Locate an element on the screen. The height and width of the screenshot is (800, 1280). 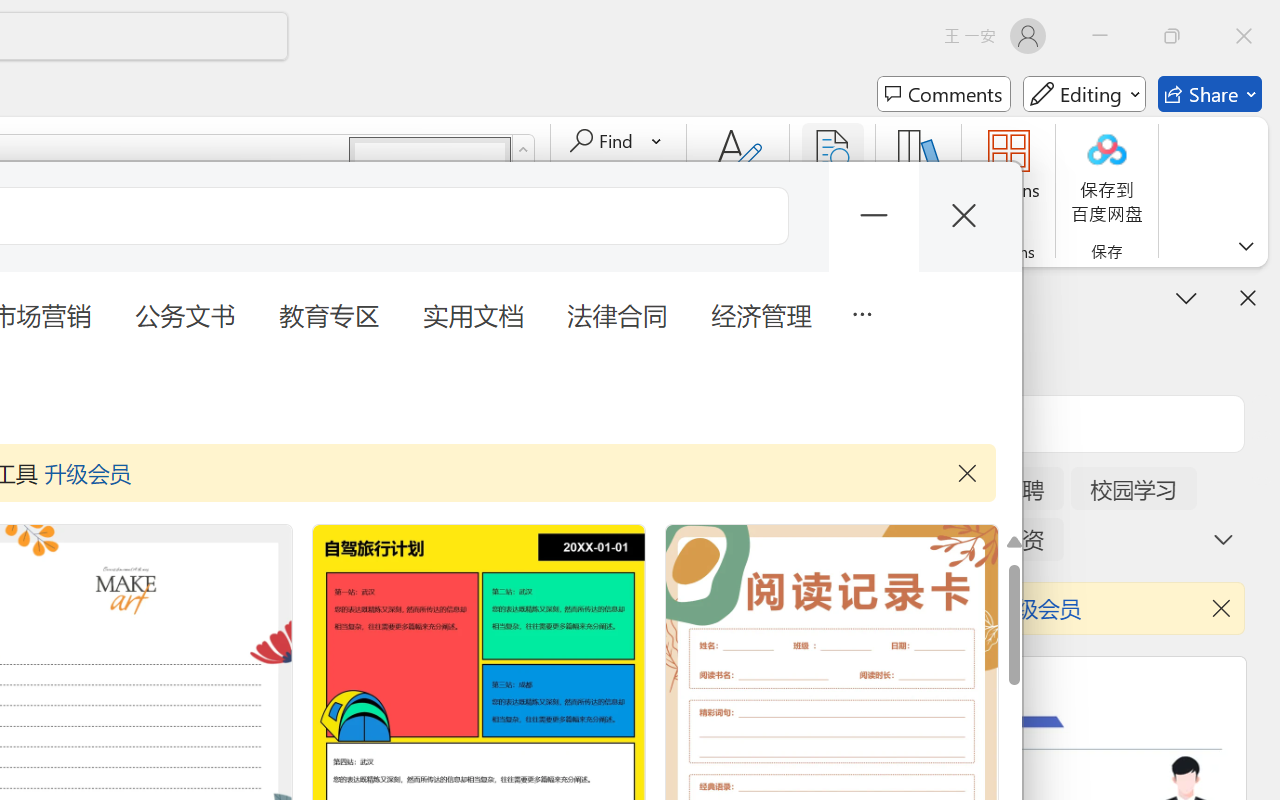
Task Pane Options is located at coordinates (1186, 297).